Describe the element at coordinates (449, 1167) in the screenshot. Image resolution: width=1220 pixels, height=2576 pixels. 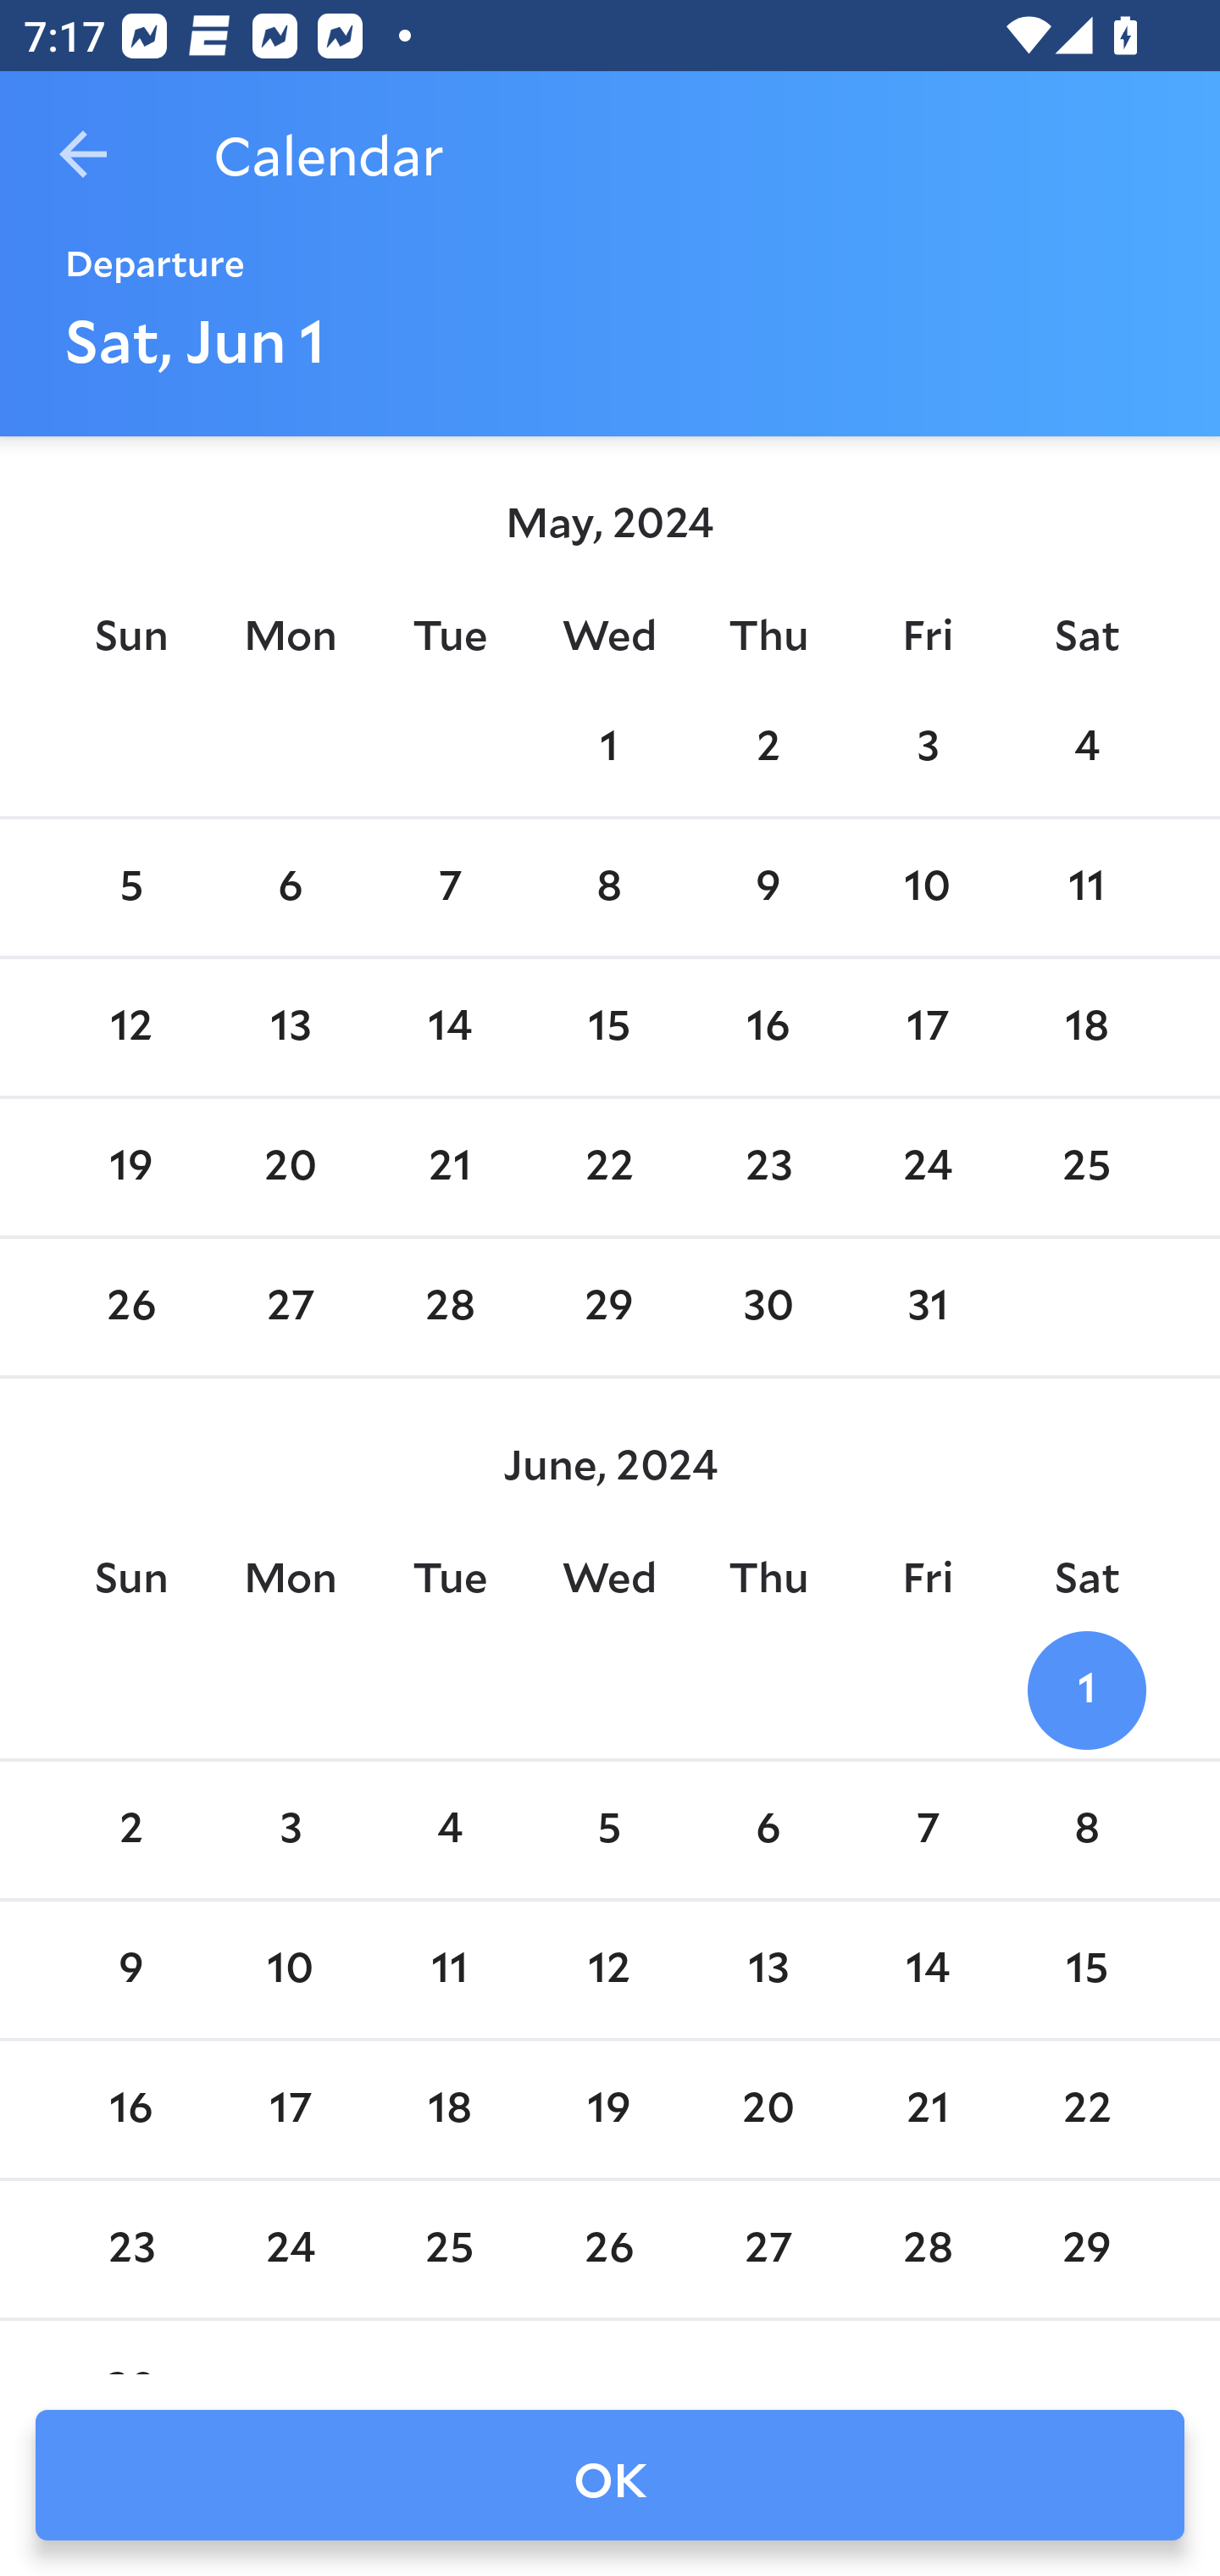
I see `21` at that location.